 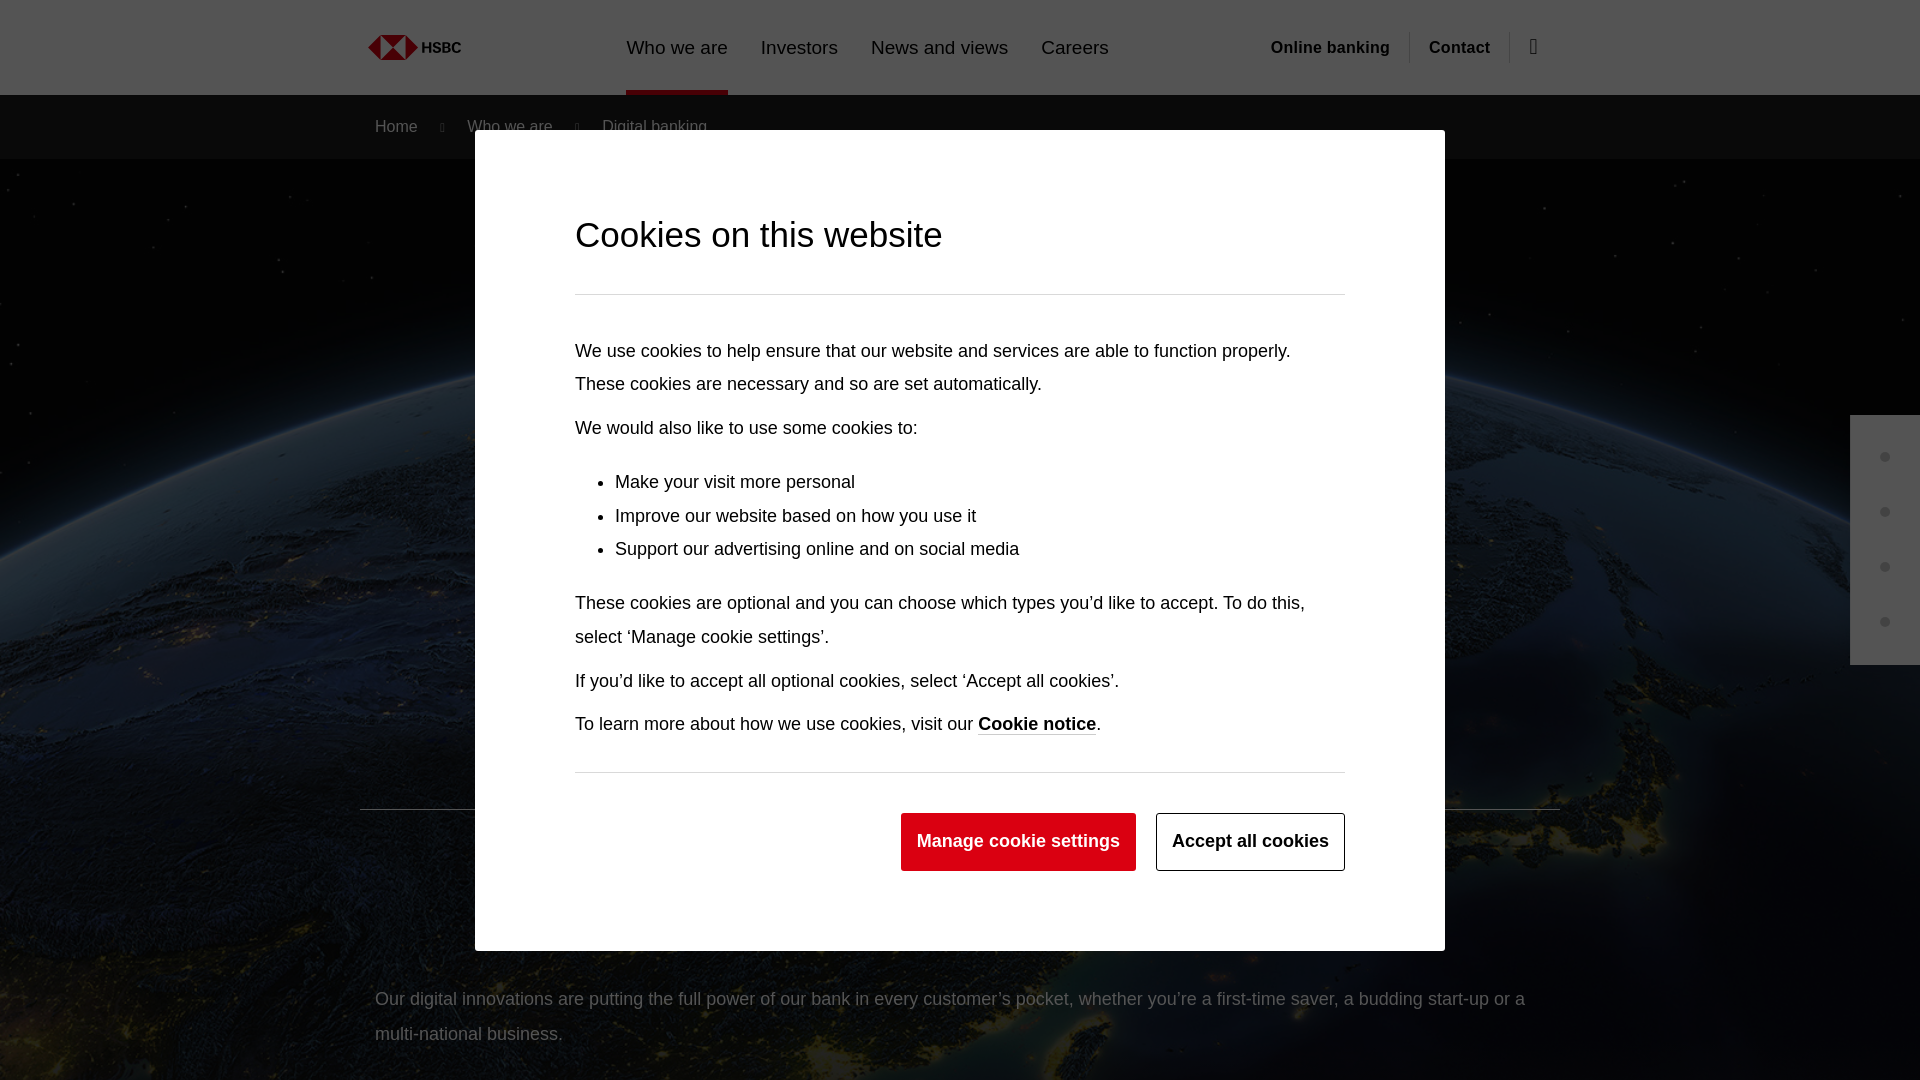 What do you see at coordinates (480, 37) in the screenshot?
I see `Who we are` at bounding box center [480, 37].